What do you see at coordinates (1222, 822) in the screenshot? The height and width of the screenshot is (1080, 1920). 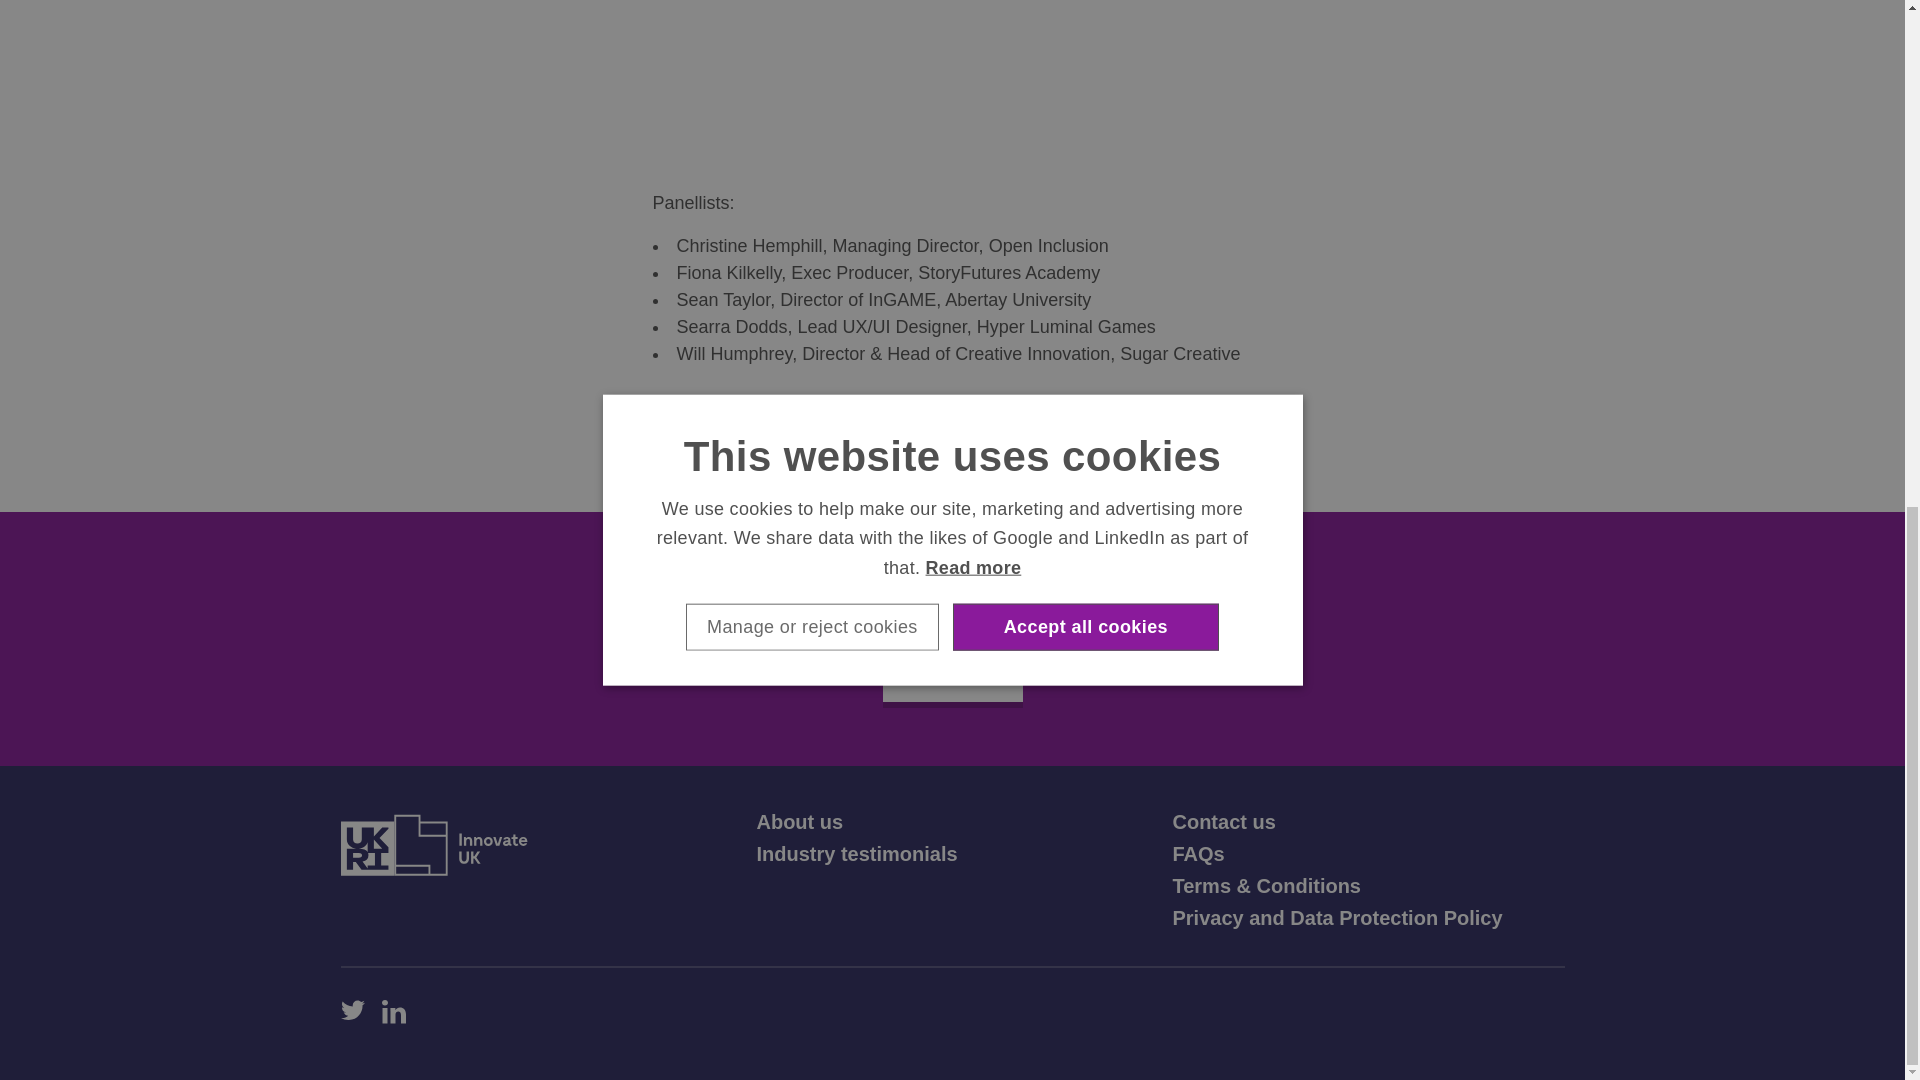 I see `Contact us` at bounding box center [1222, 822].